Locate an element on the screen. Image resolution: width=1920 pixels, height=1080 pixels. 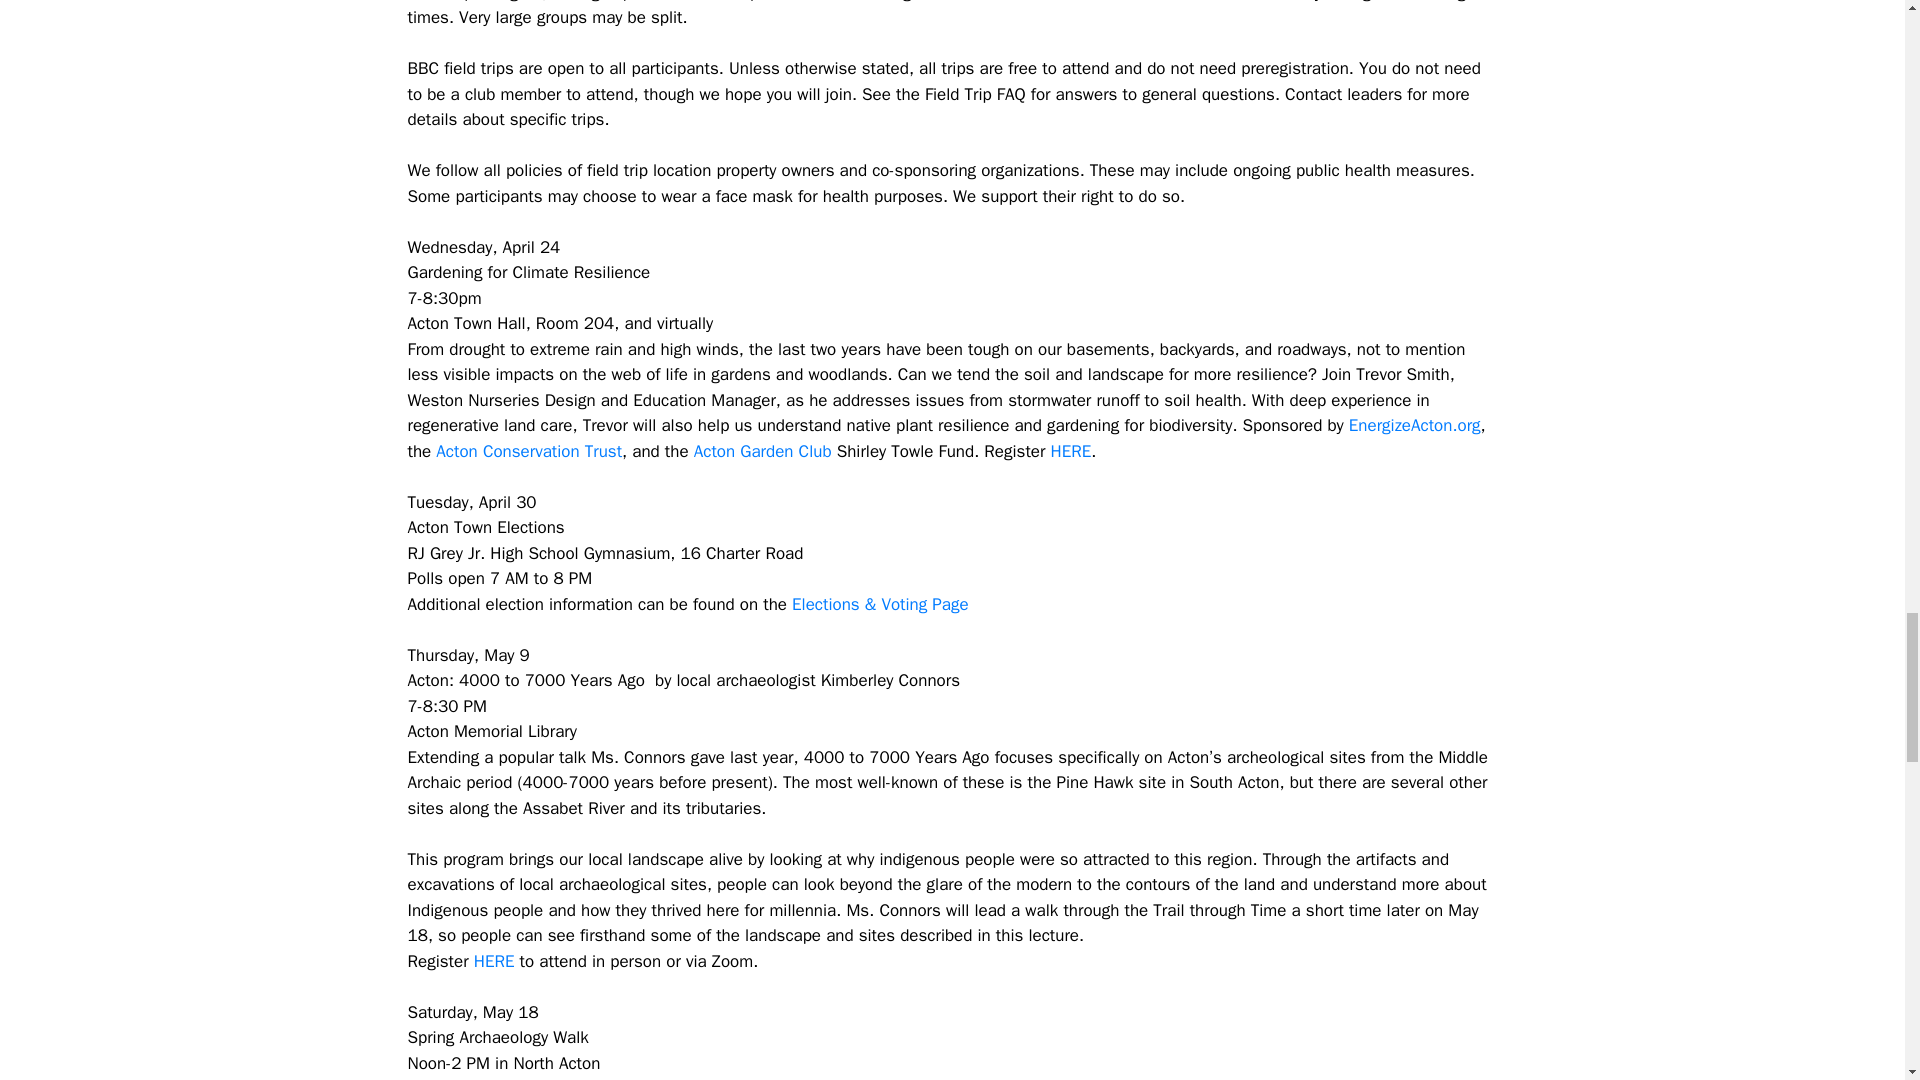
Acton Garden Club is located at coordinates (762, 451).